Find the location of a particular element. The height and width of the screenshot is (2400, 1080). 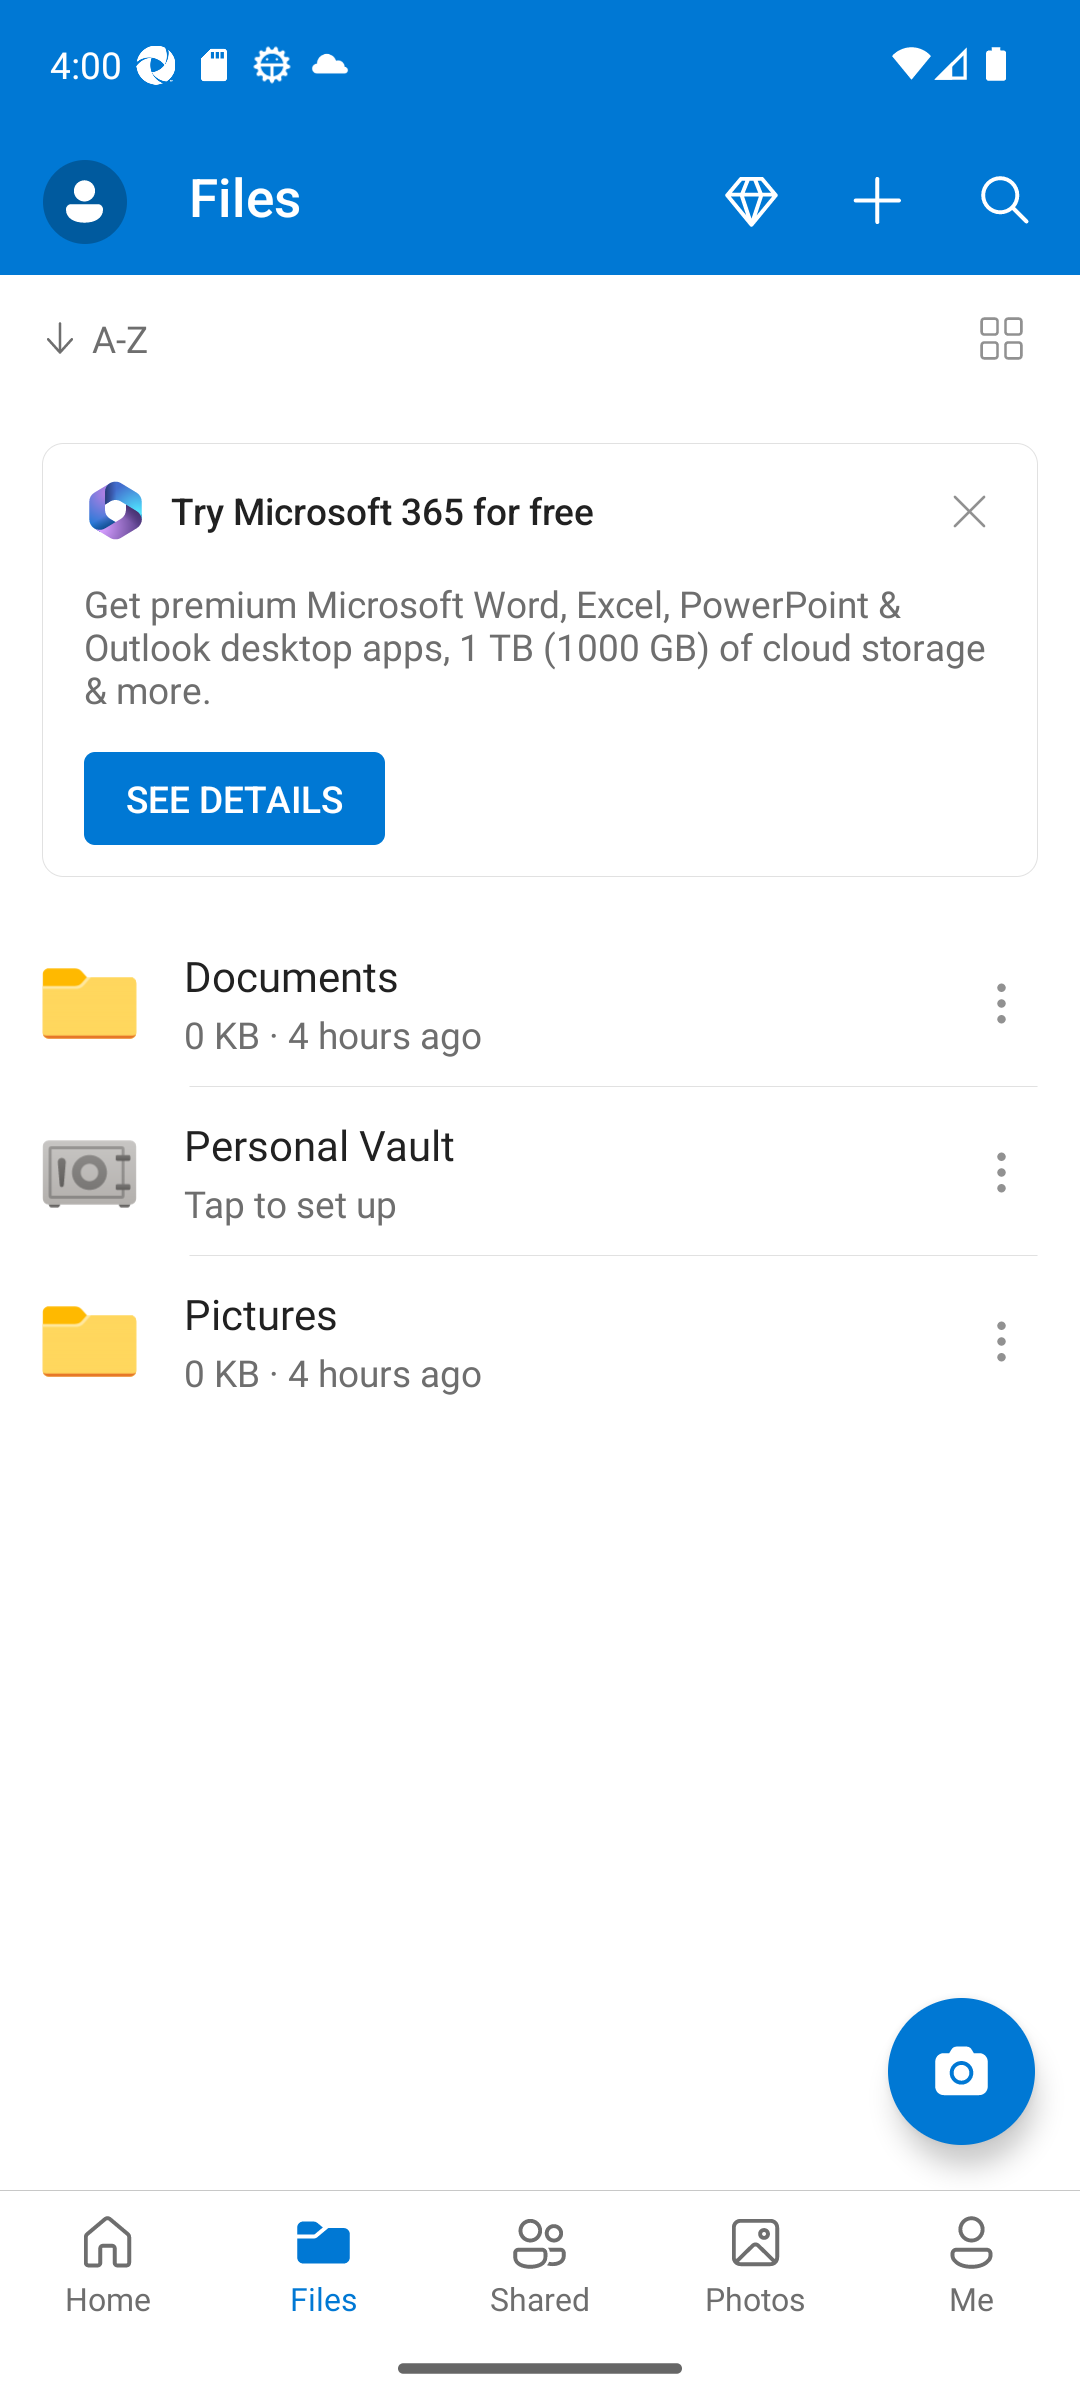

Close is located at coordinates (968, 512).